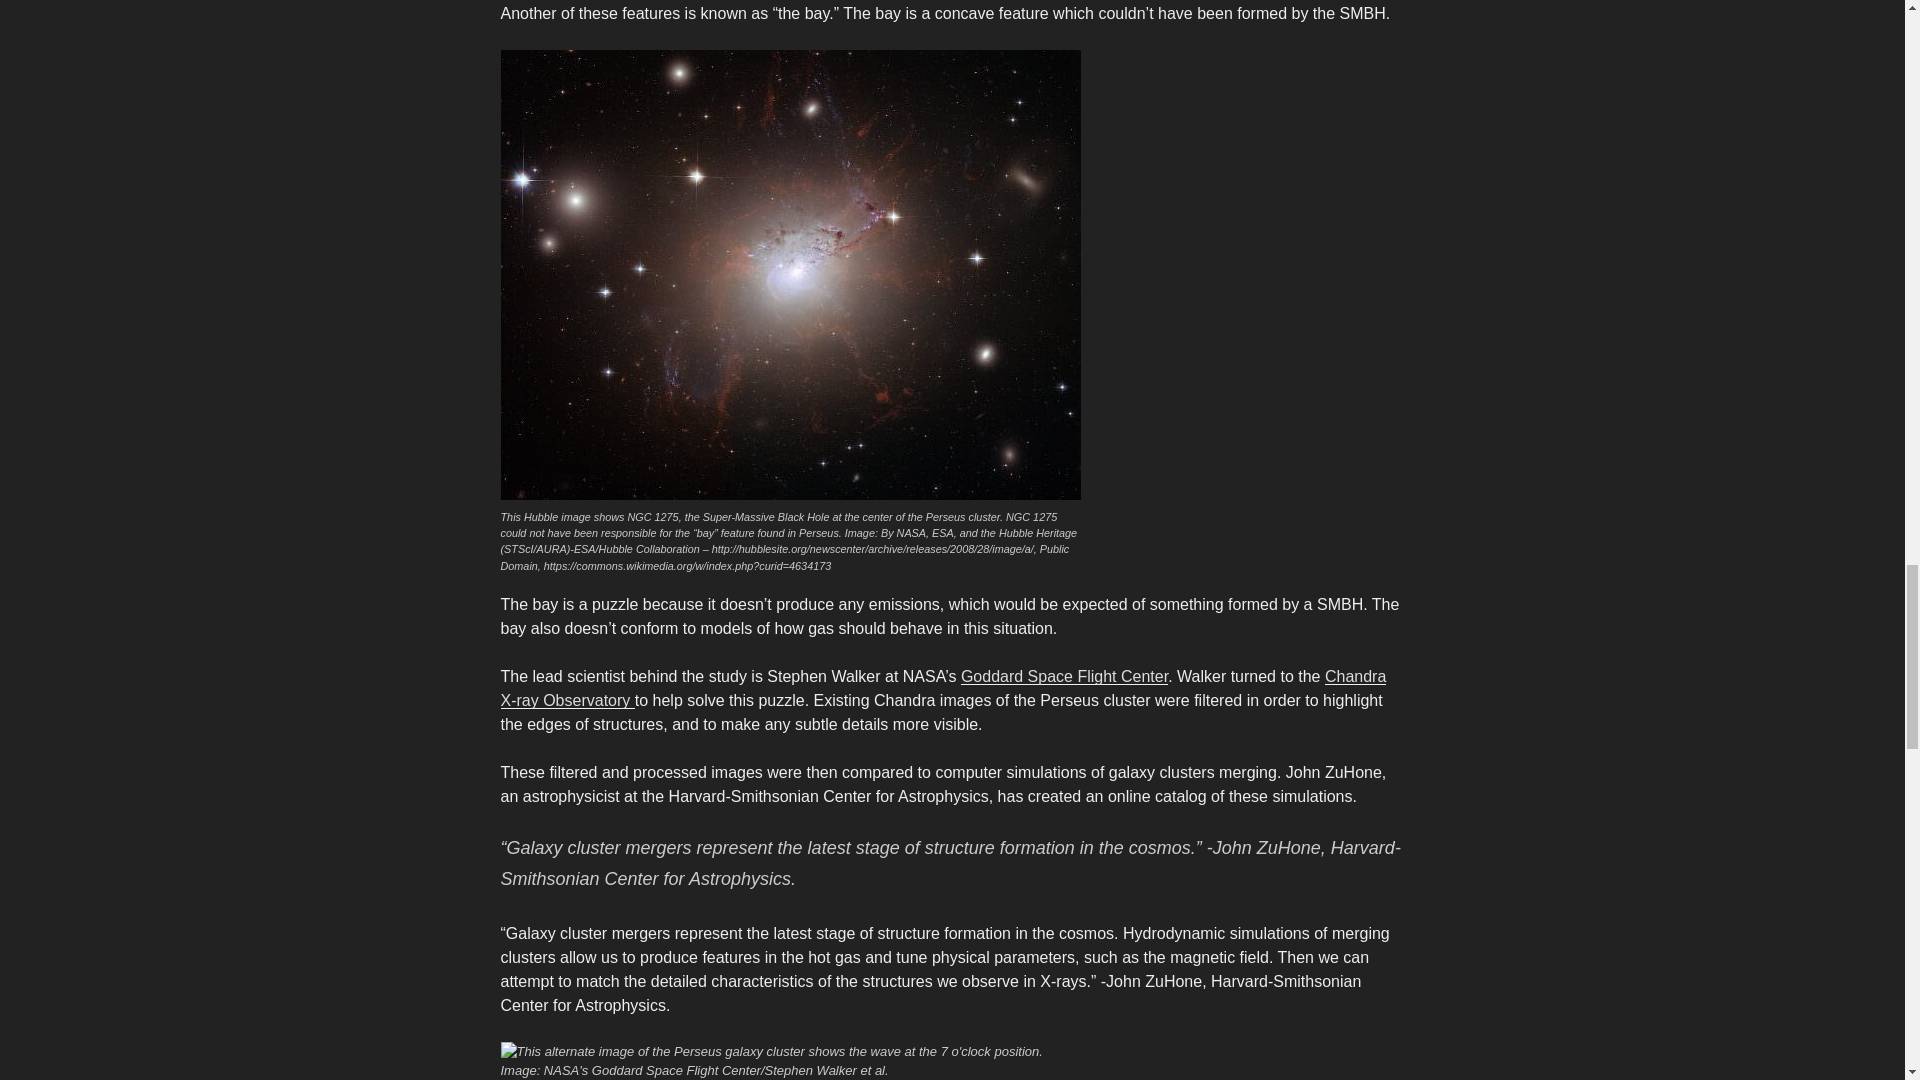 This screenshot has width=1920, height=1080. What do you see at coordinates (1064, 676) in the screenshot?
I see `Goddard Space Flight Center` at bounding box center [1064, 676].